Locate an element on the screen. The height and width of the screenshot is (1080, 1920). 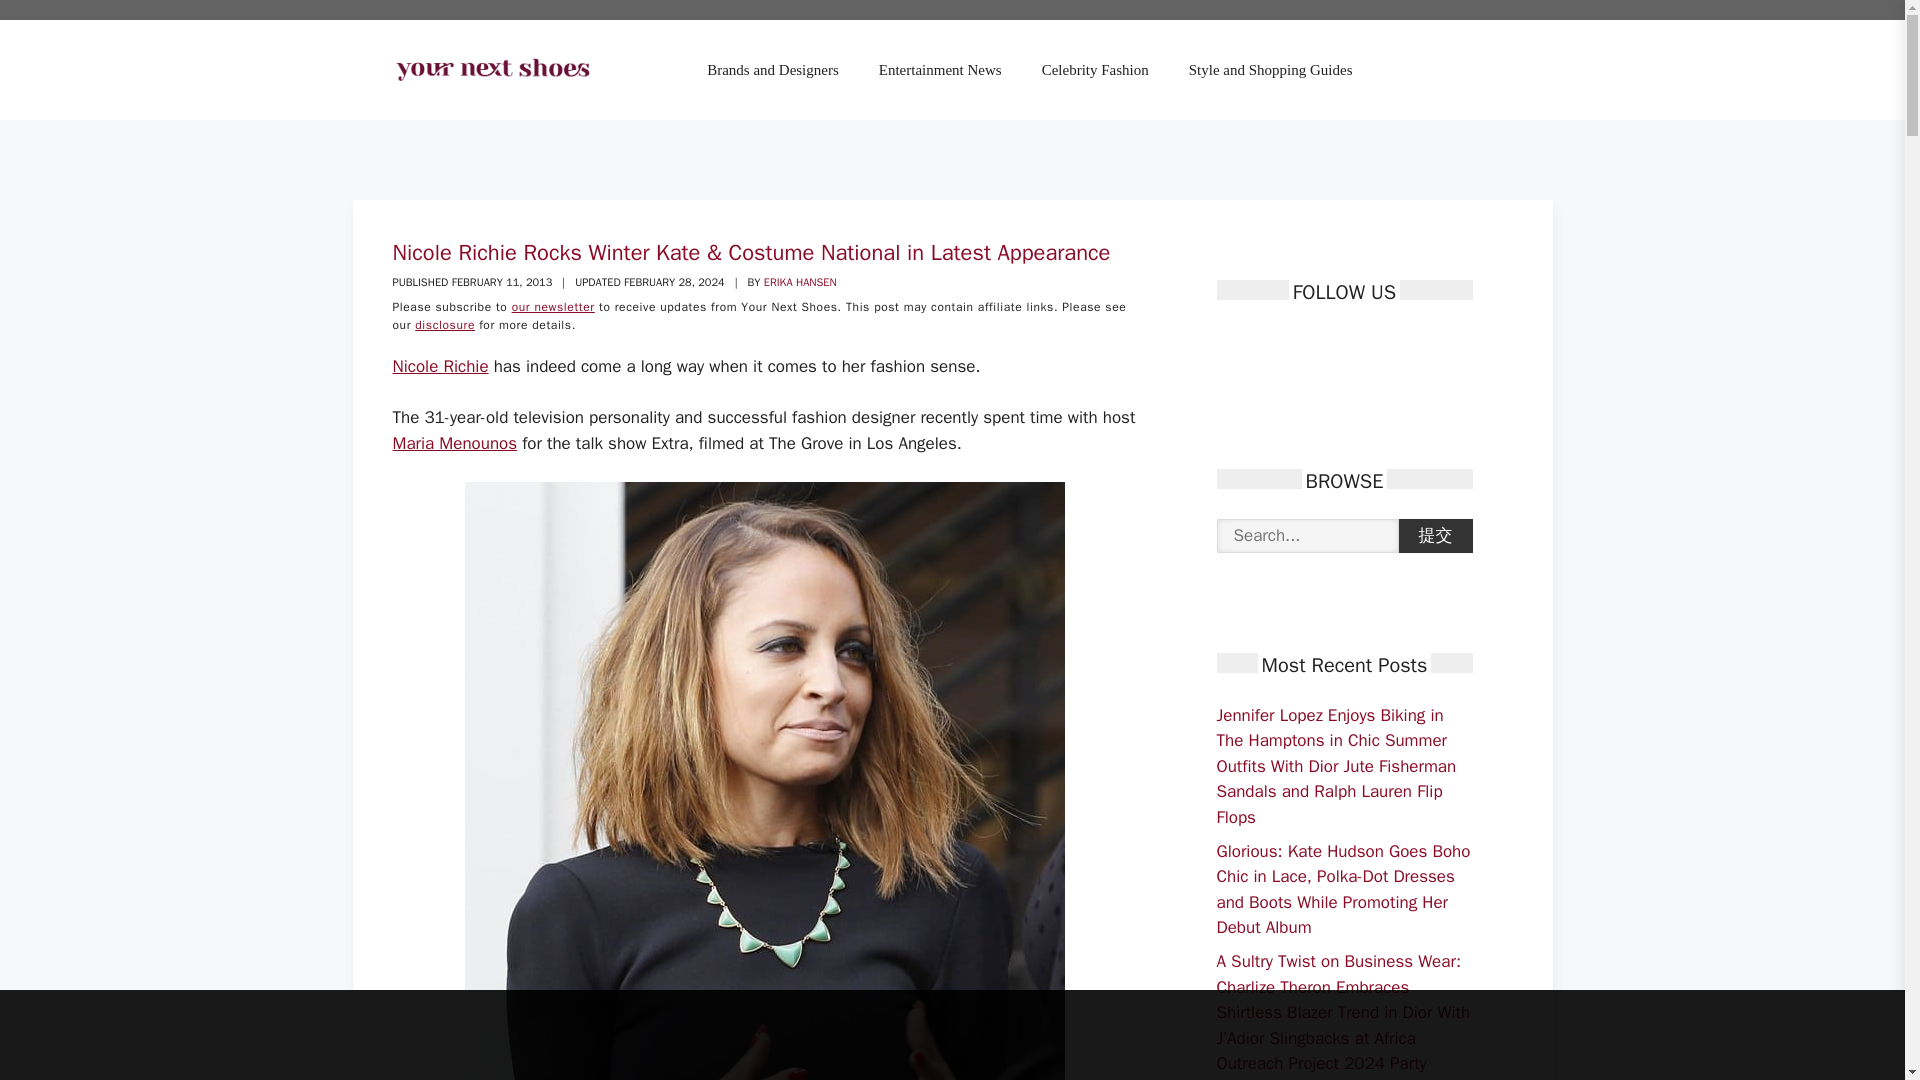
our newsletter is located at coordinates (554, 307).